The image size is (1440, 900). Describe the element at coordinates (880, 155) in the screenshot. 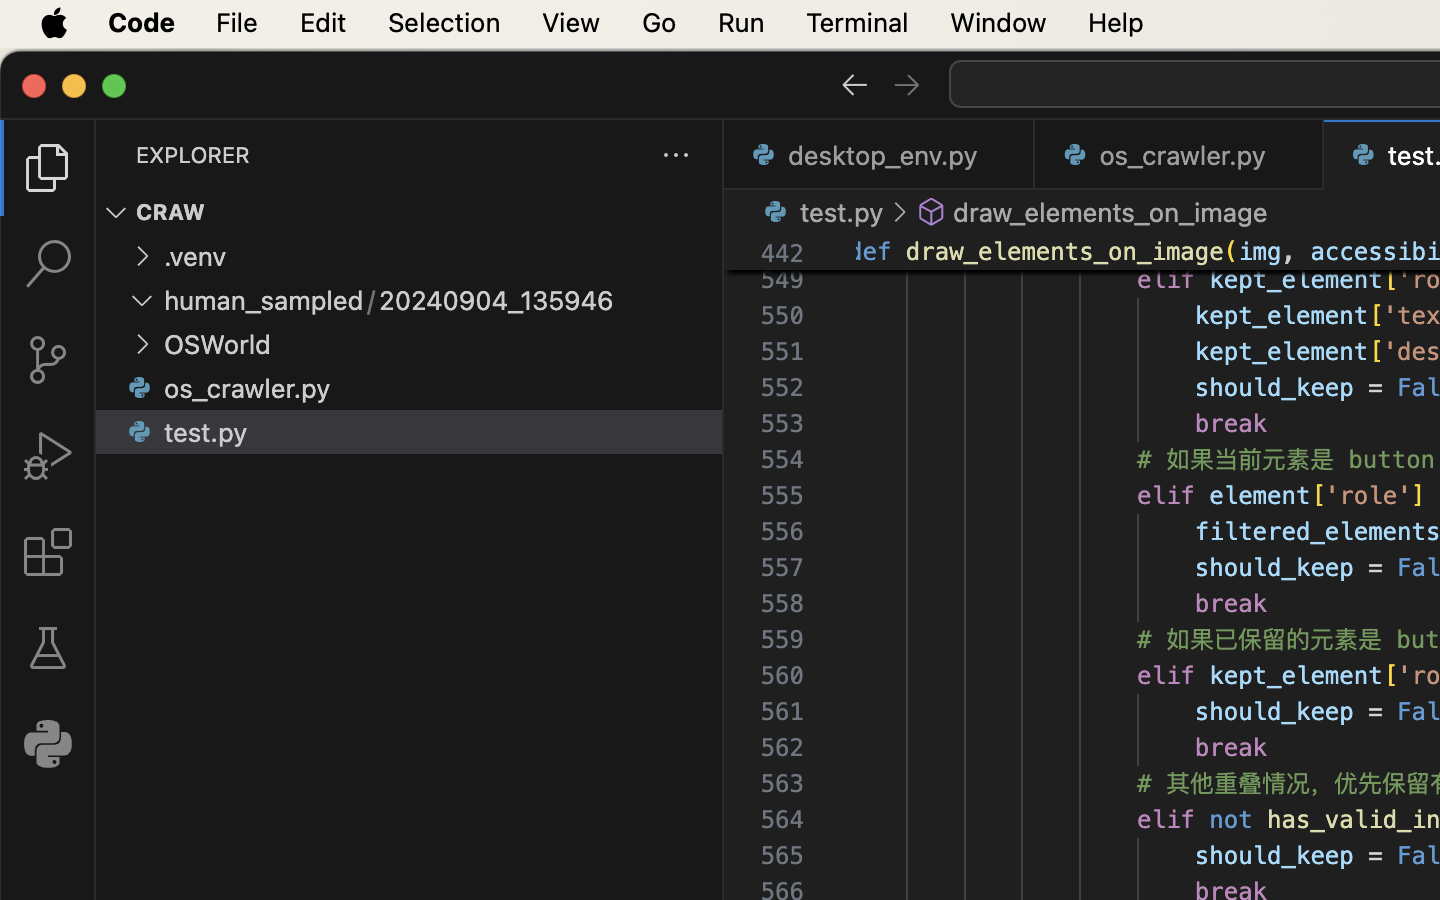

I see `0 desktop_env.py  ` at that location.